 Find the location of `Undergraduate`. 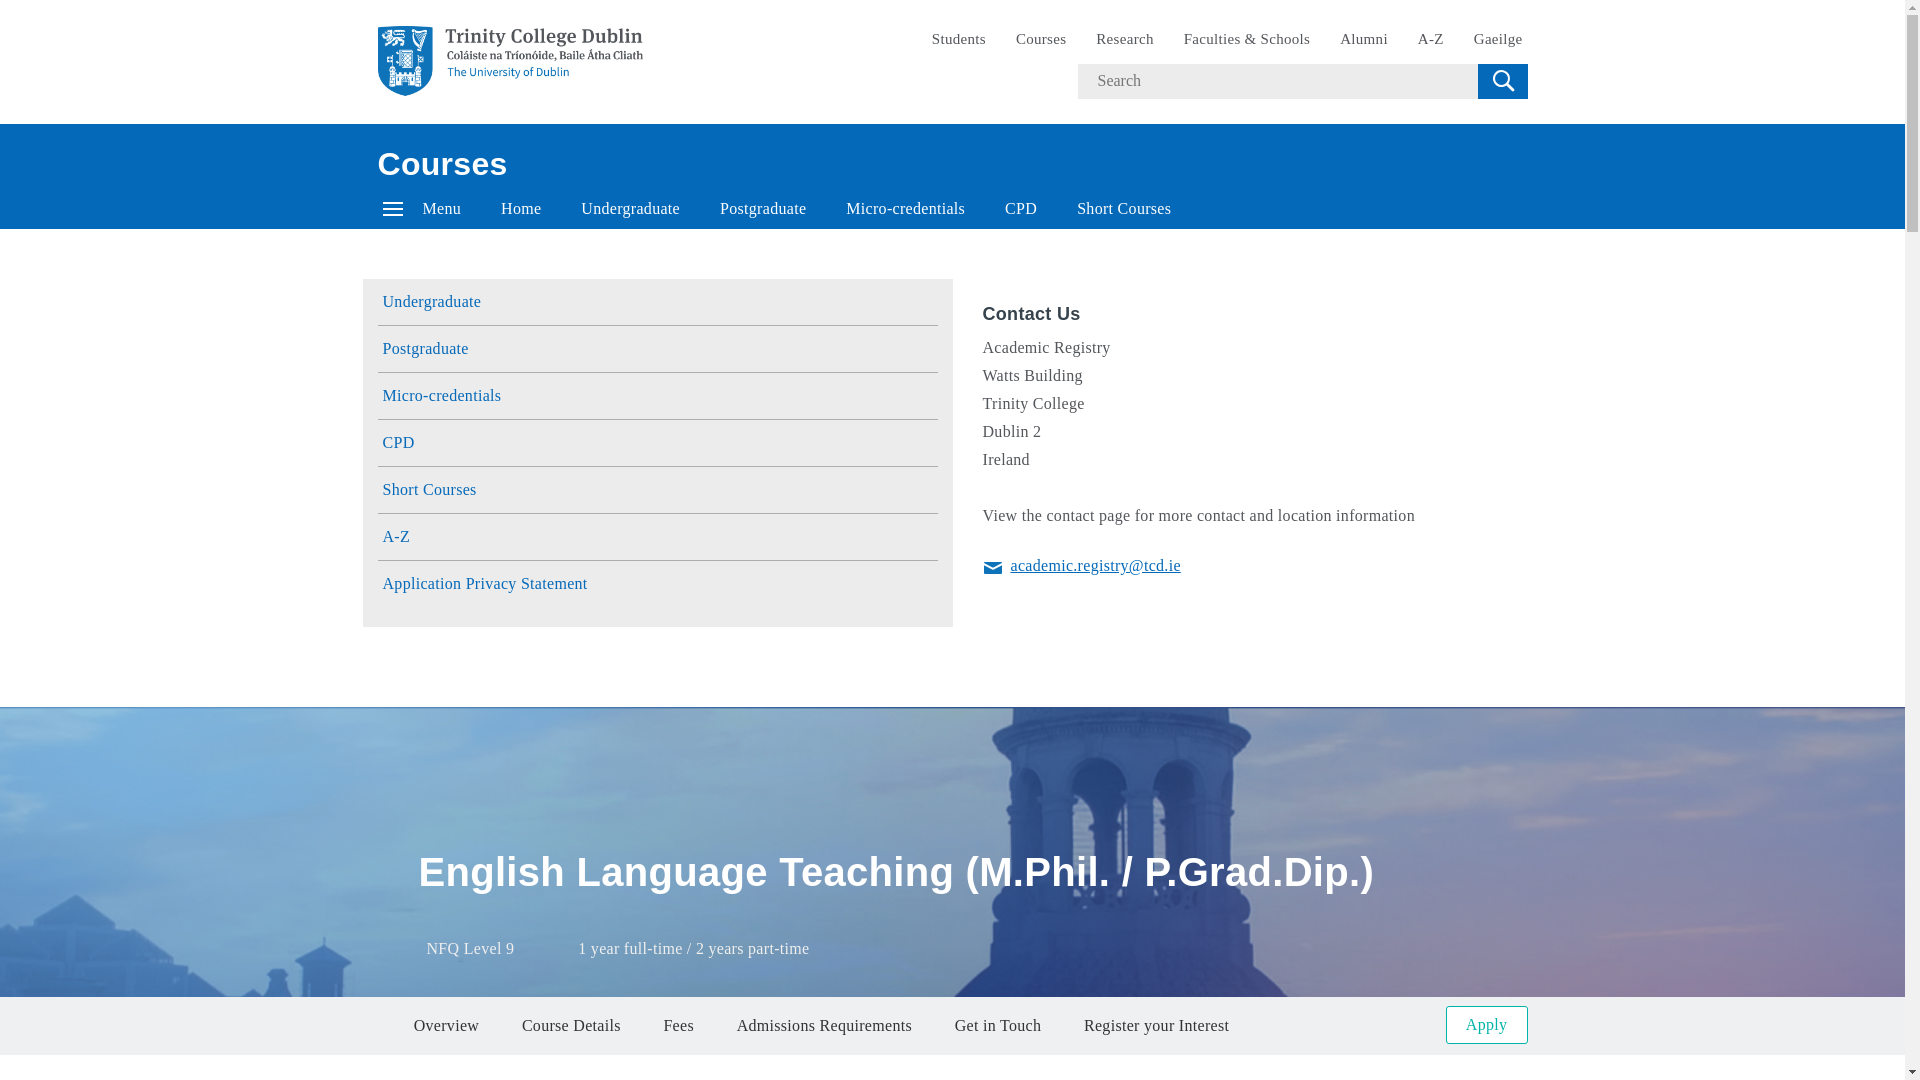

Undergraduate is located at coordinates (658, 302).